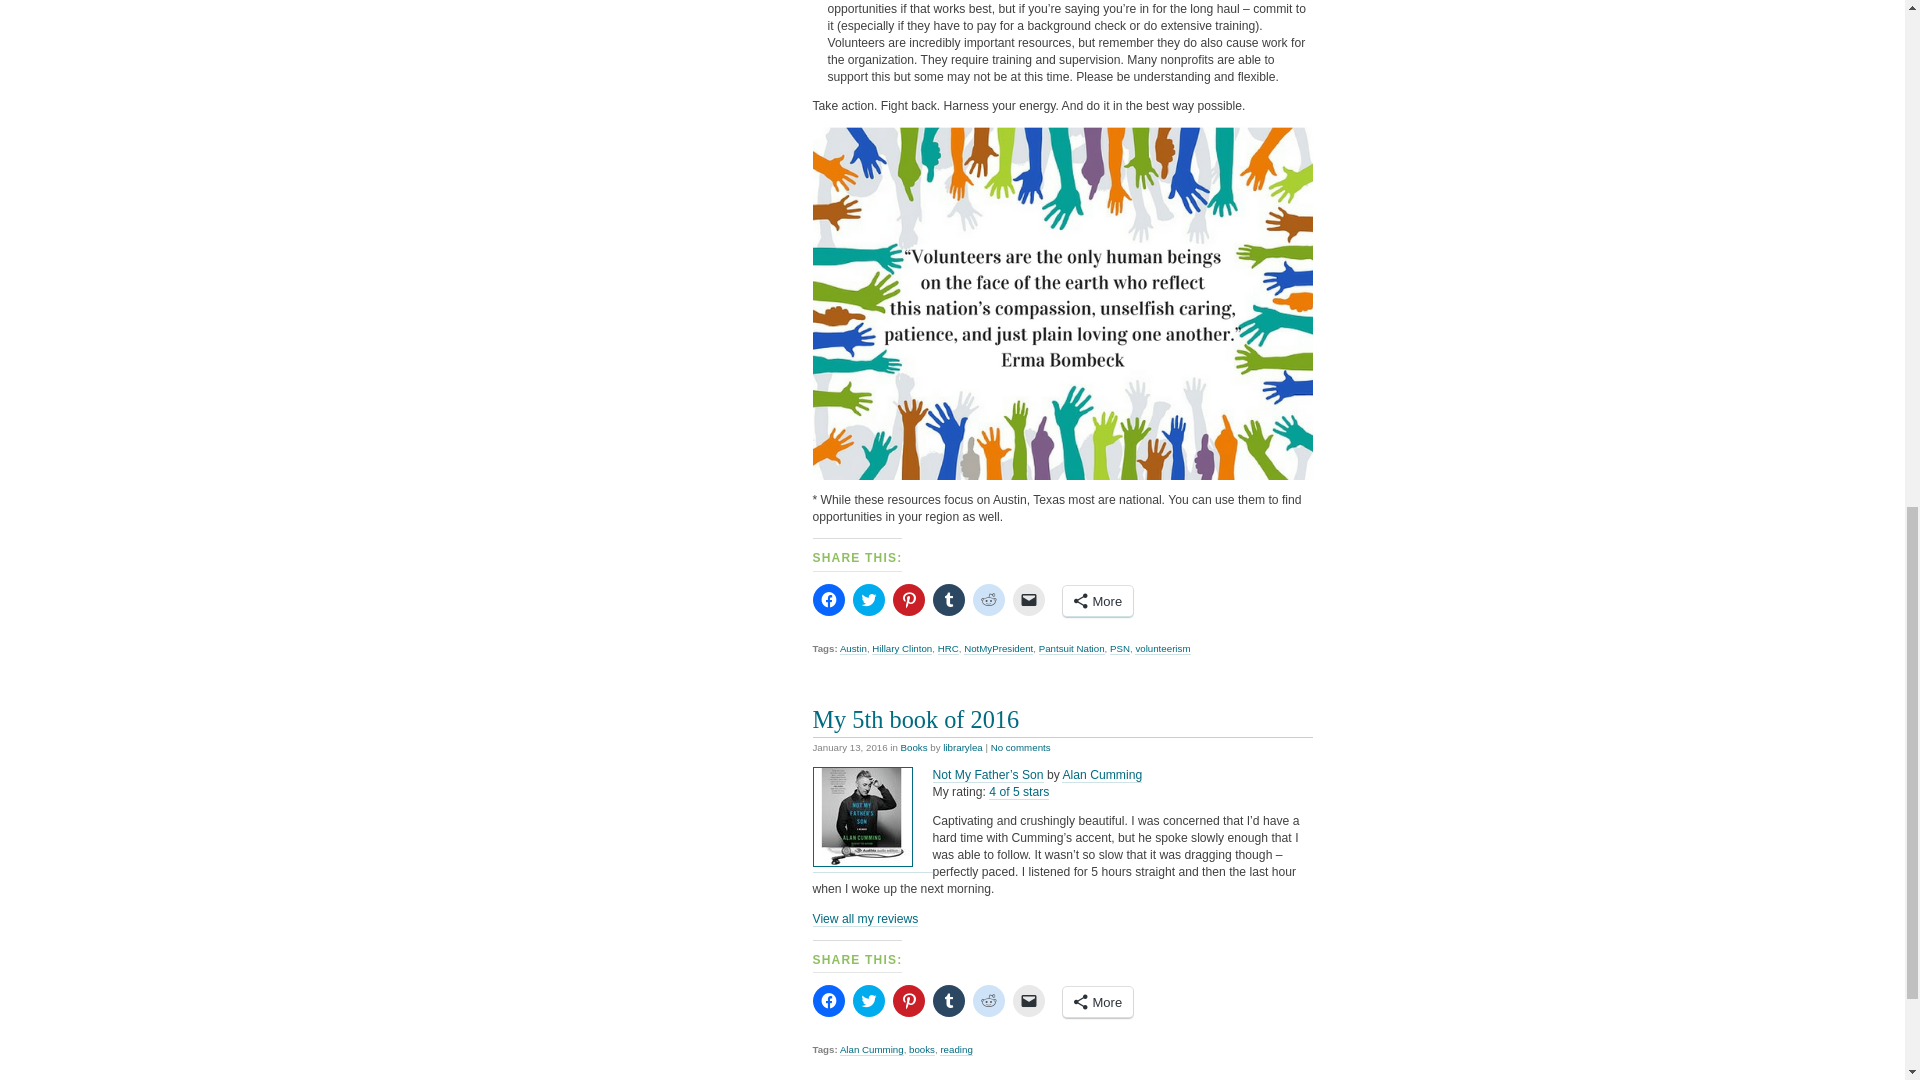  I want to click on Pantsuit Nation, so click(1072, 648).